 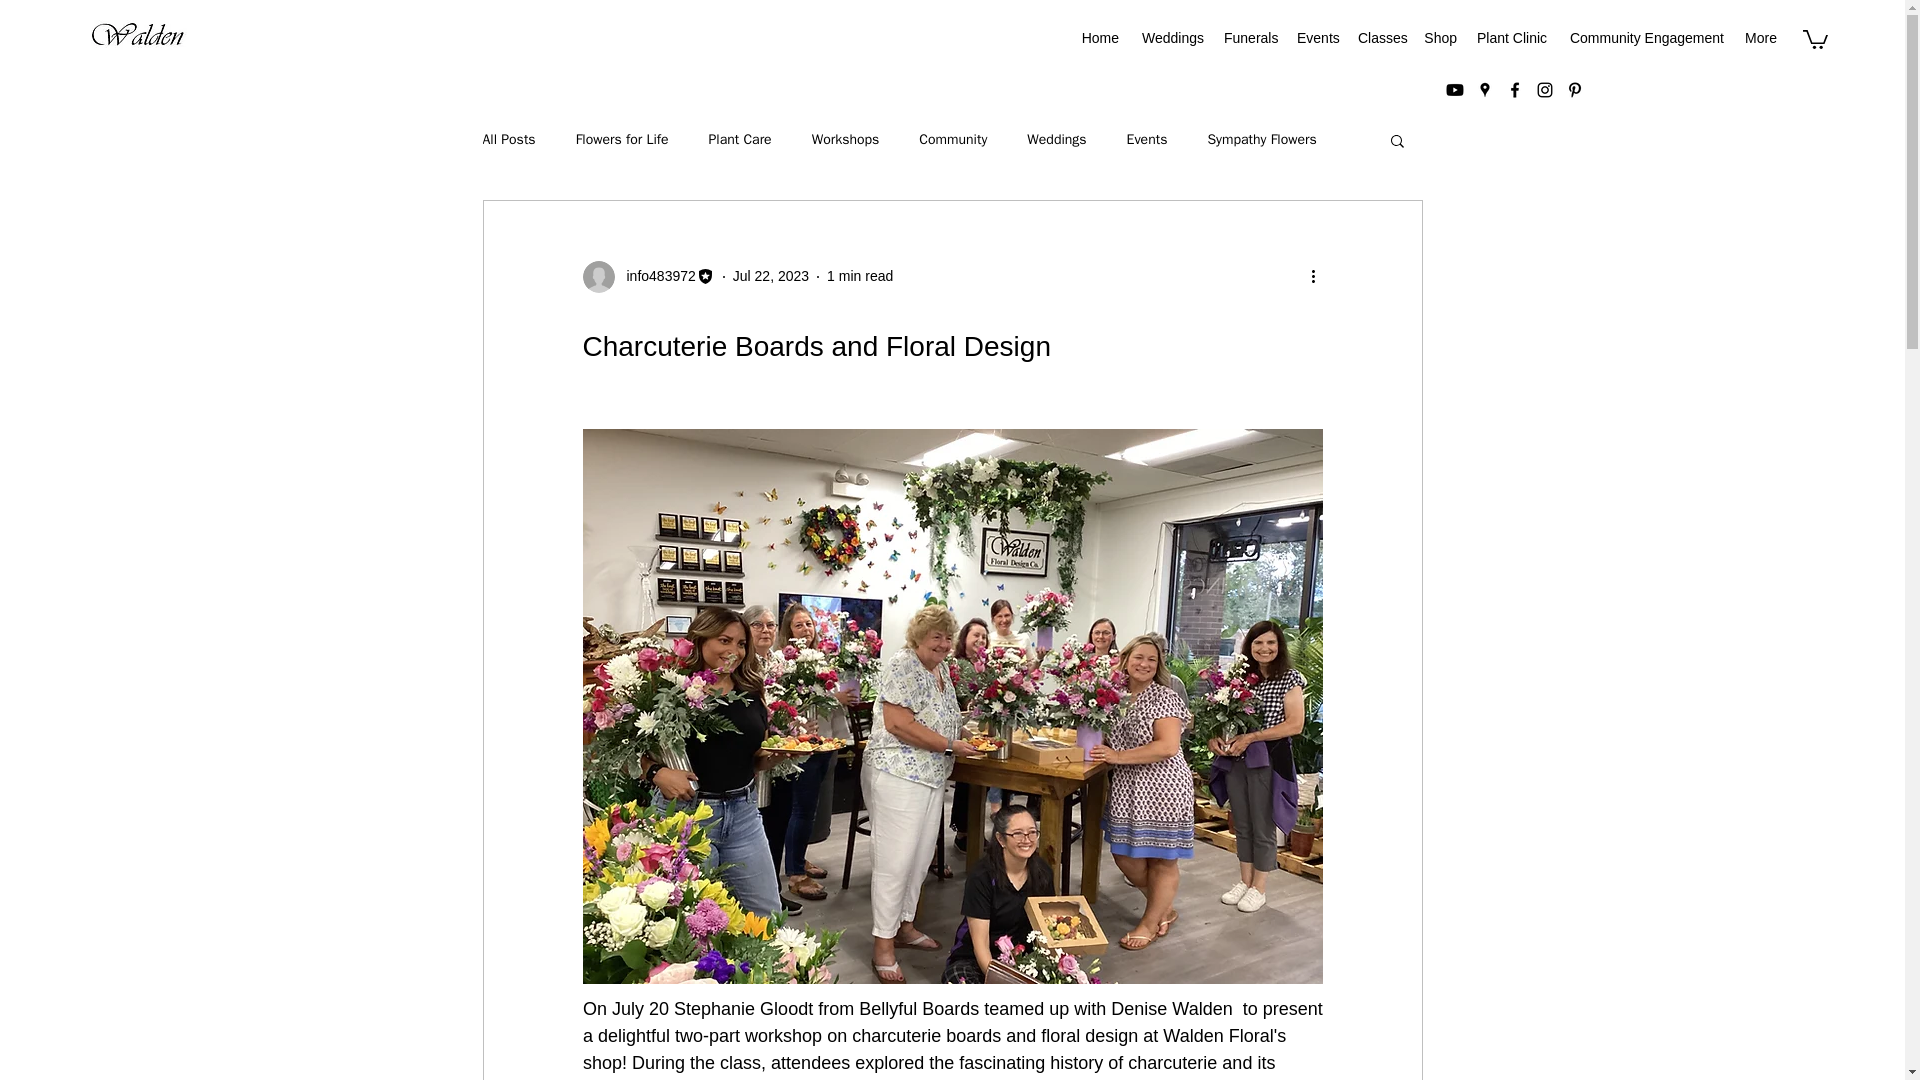 What do you see at coordinates (1440, 37) in the screenshot?
I see `Shop` at bounding box center [1440, 37].